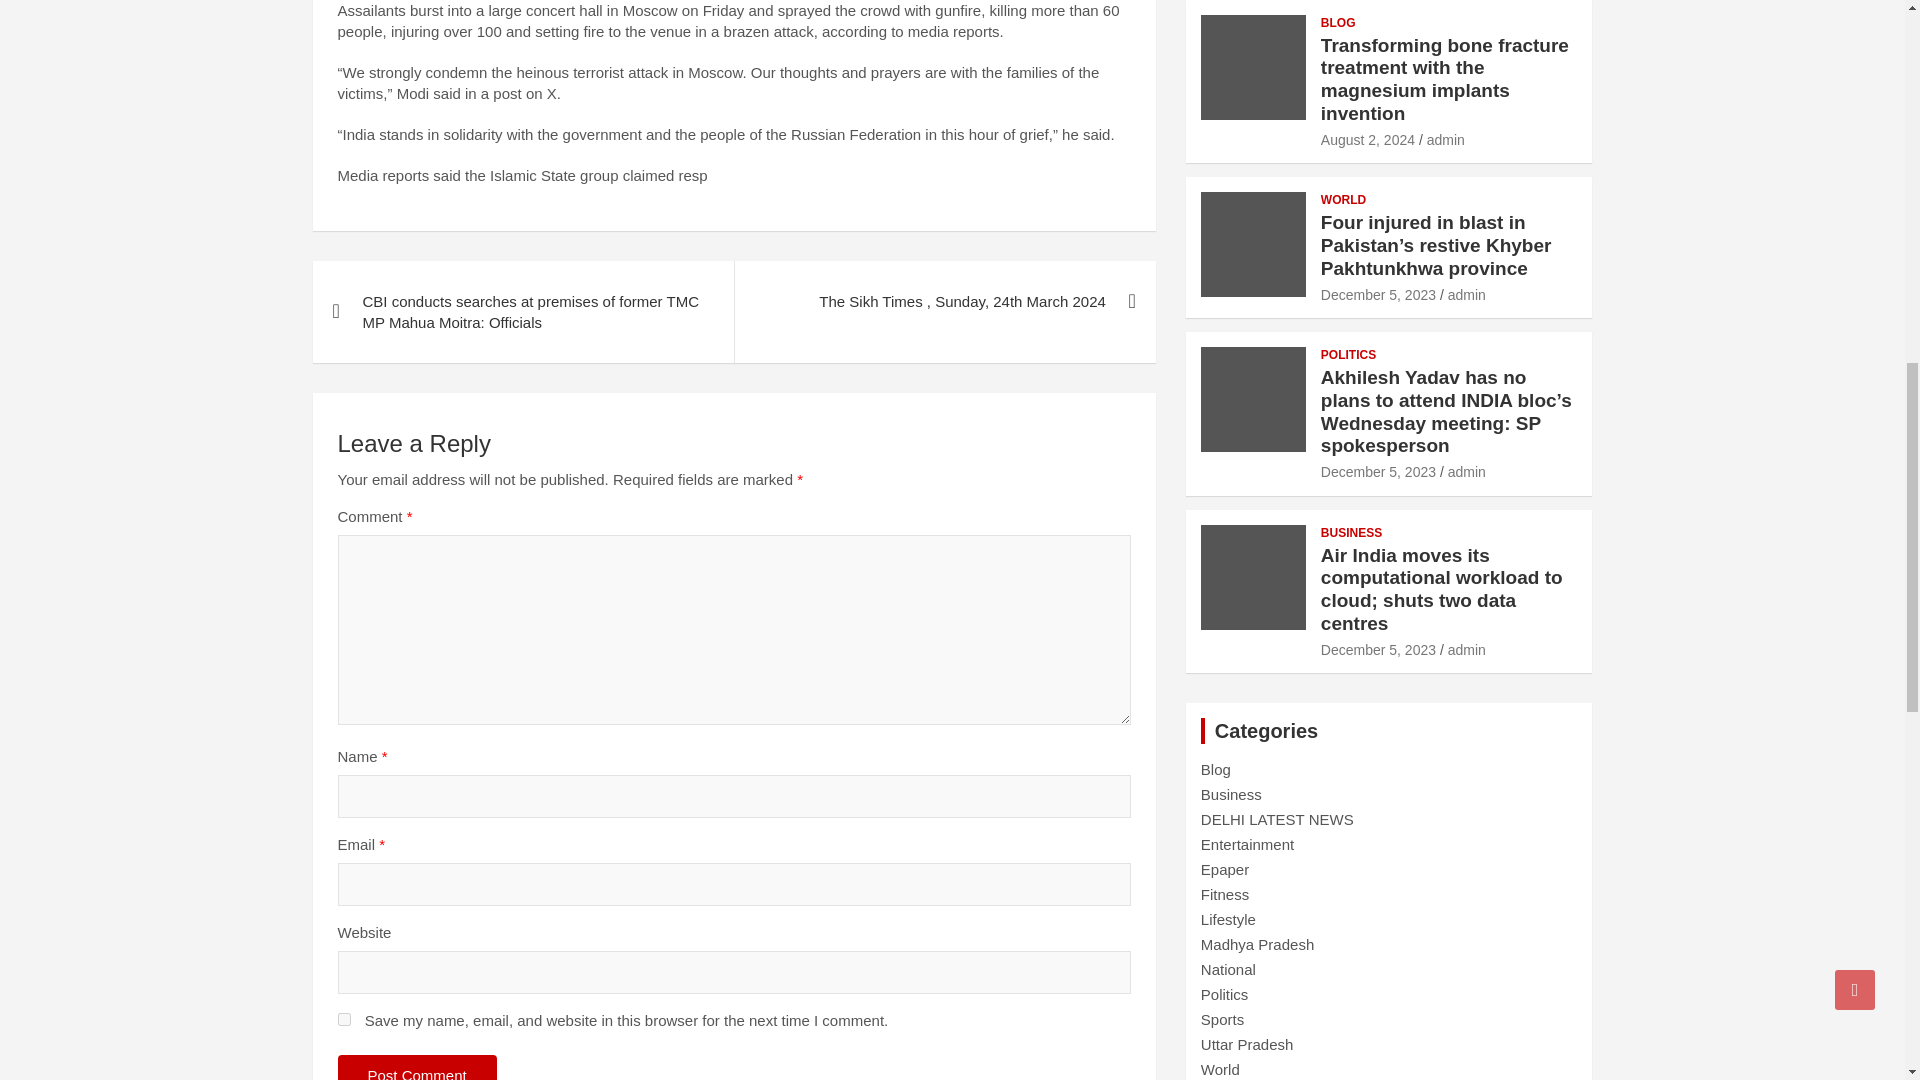 The height and width of the screenshot is (1080, 1920). What do you see at coordinates (944, 302) in the screenshot?
I see `The Sikh Times , Sunday, 24th March 2024` at bounding box center [944, 302].